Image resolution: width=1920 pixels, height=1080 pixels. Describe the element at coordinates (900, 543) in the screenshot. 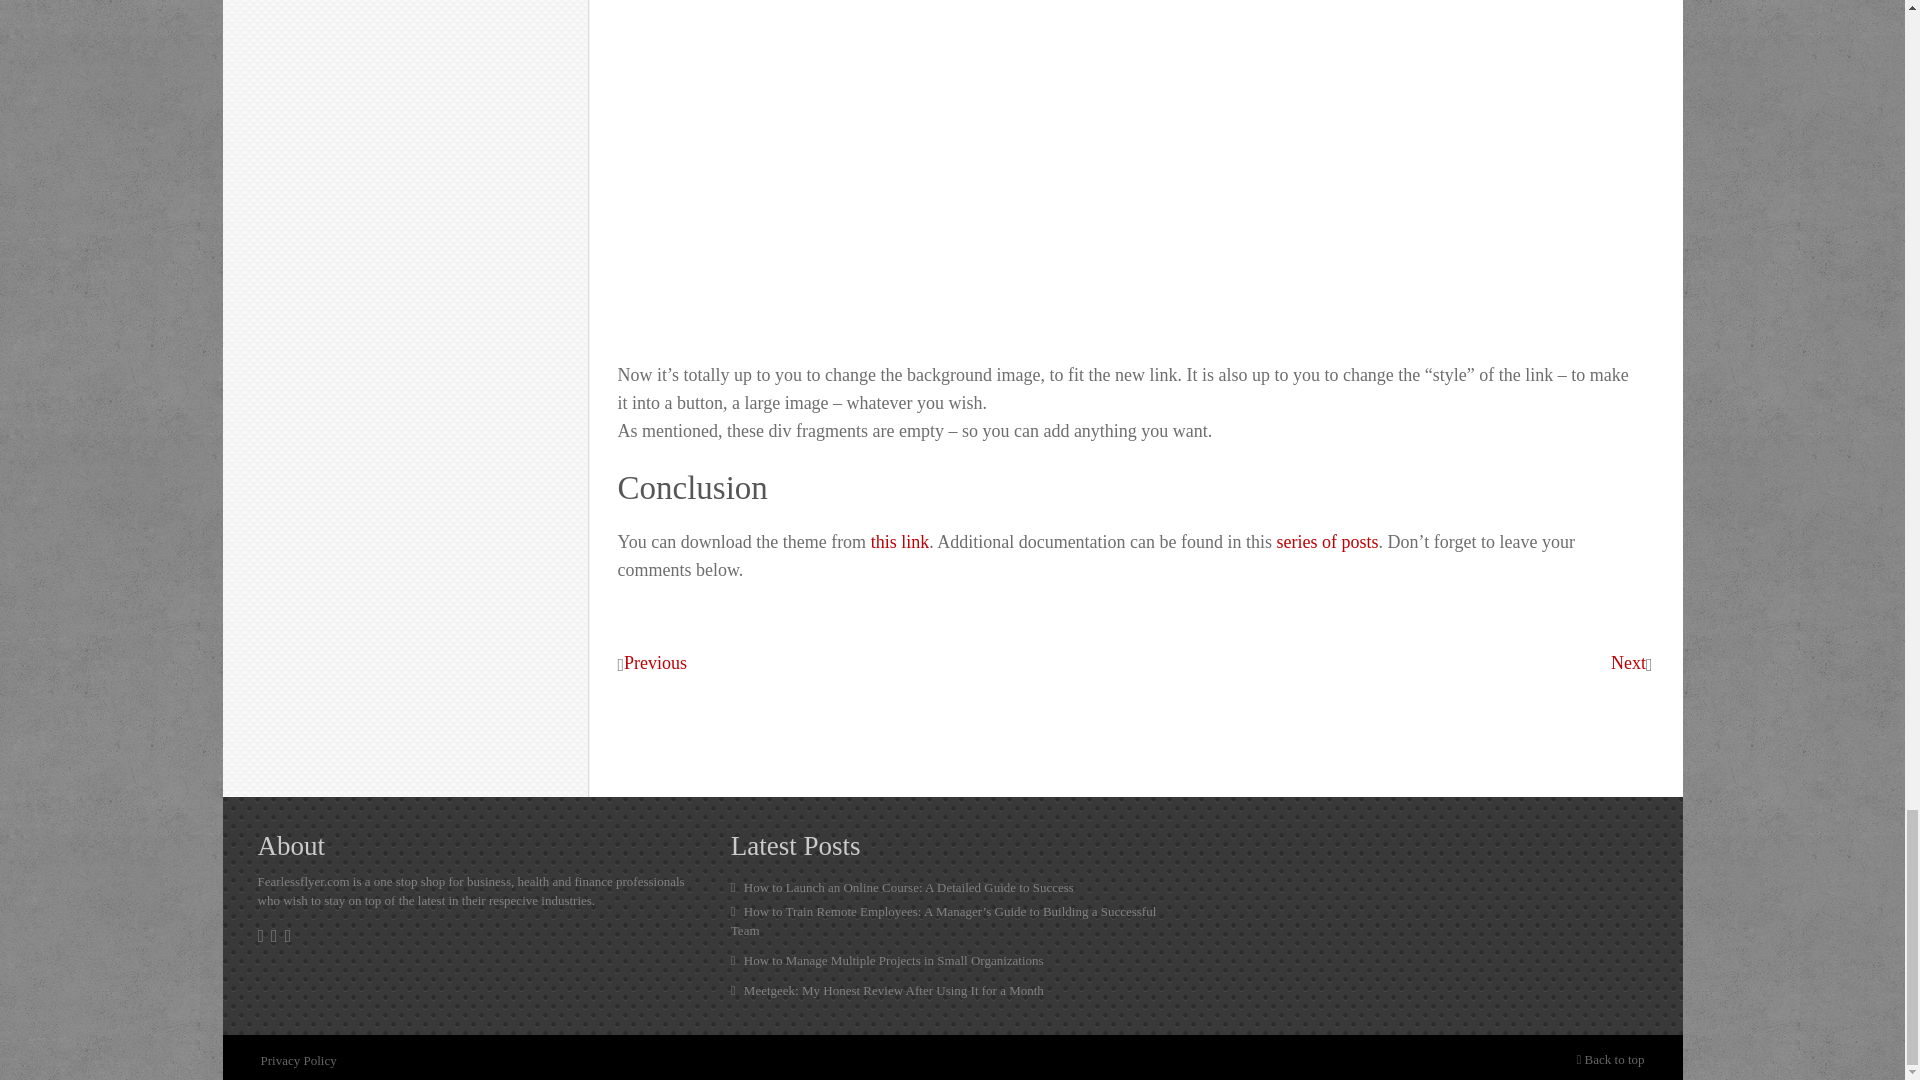

I see `this link` at that location.